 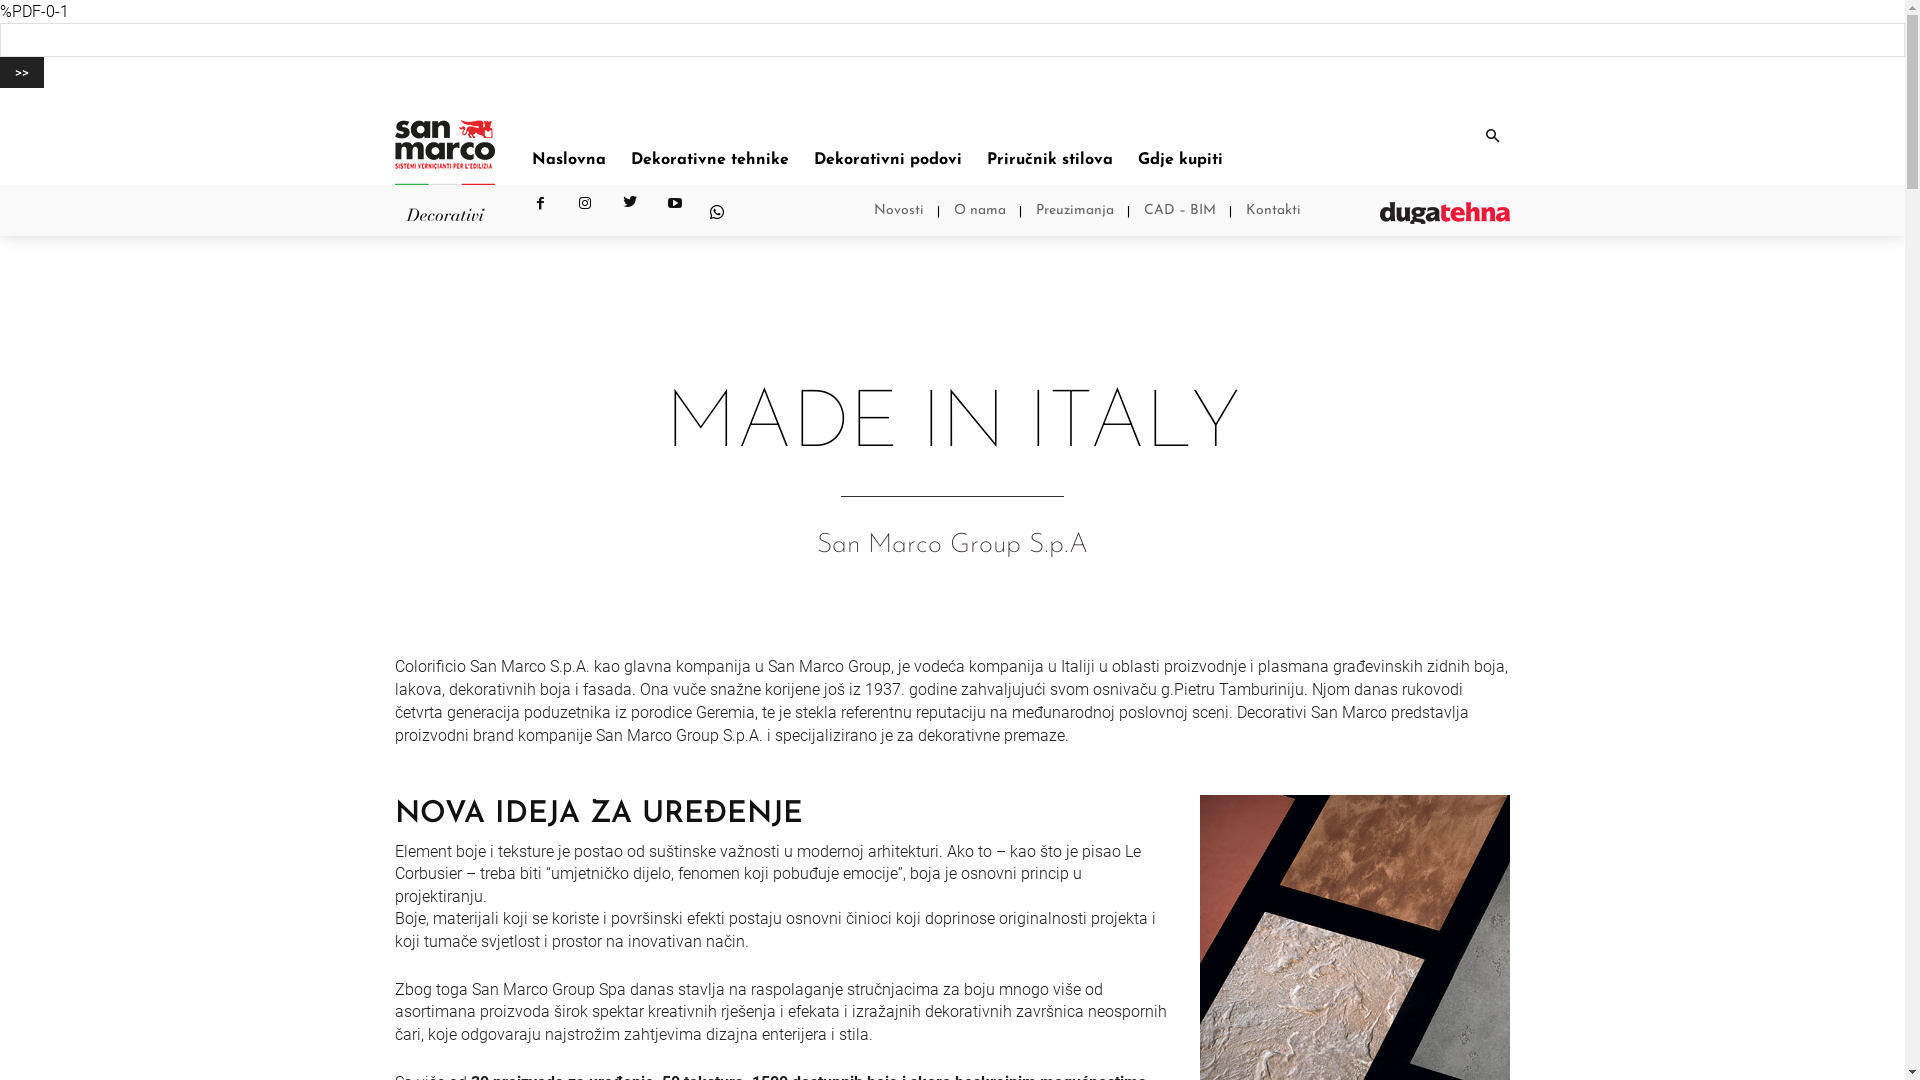 What do you see at coordinates (710, 160) in the screenshot?
I see `Dekorativne tehnike` at bounding box center [710, 160].